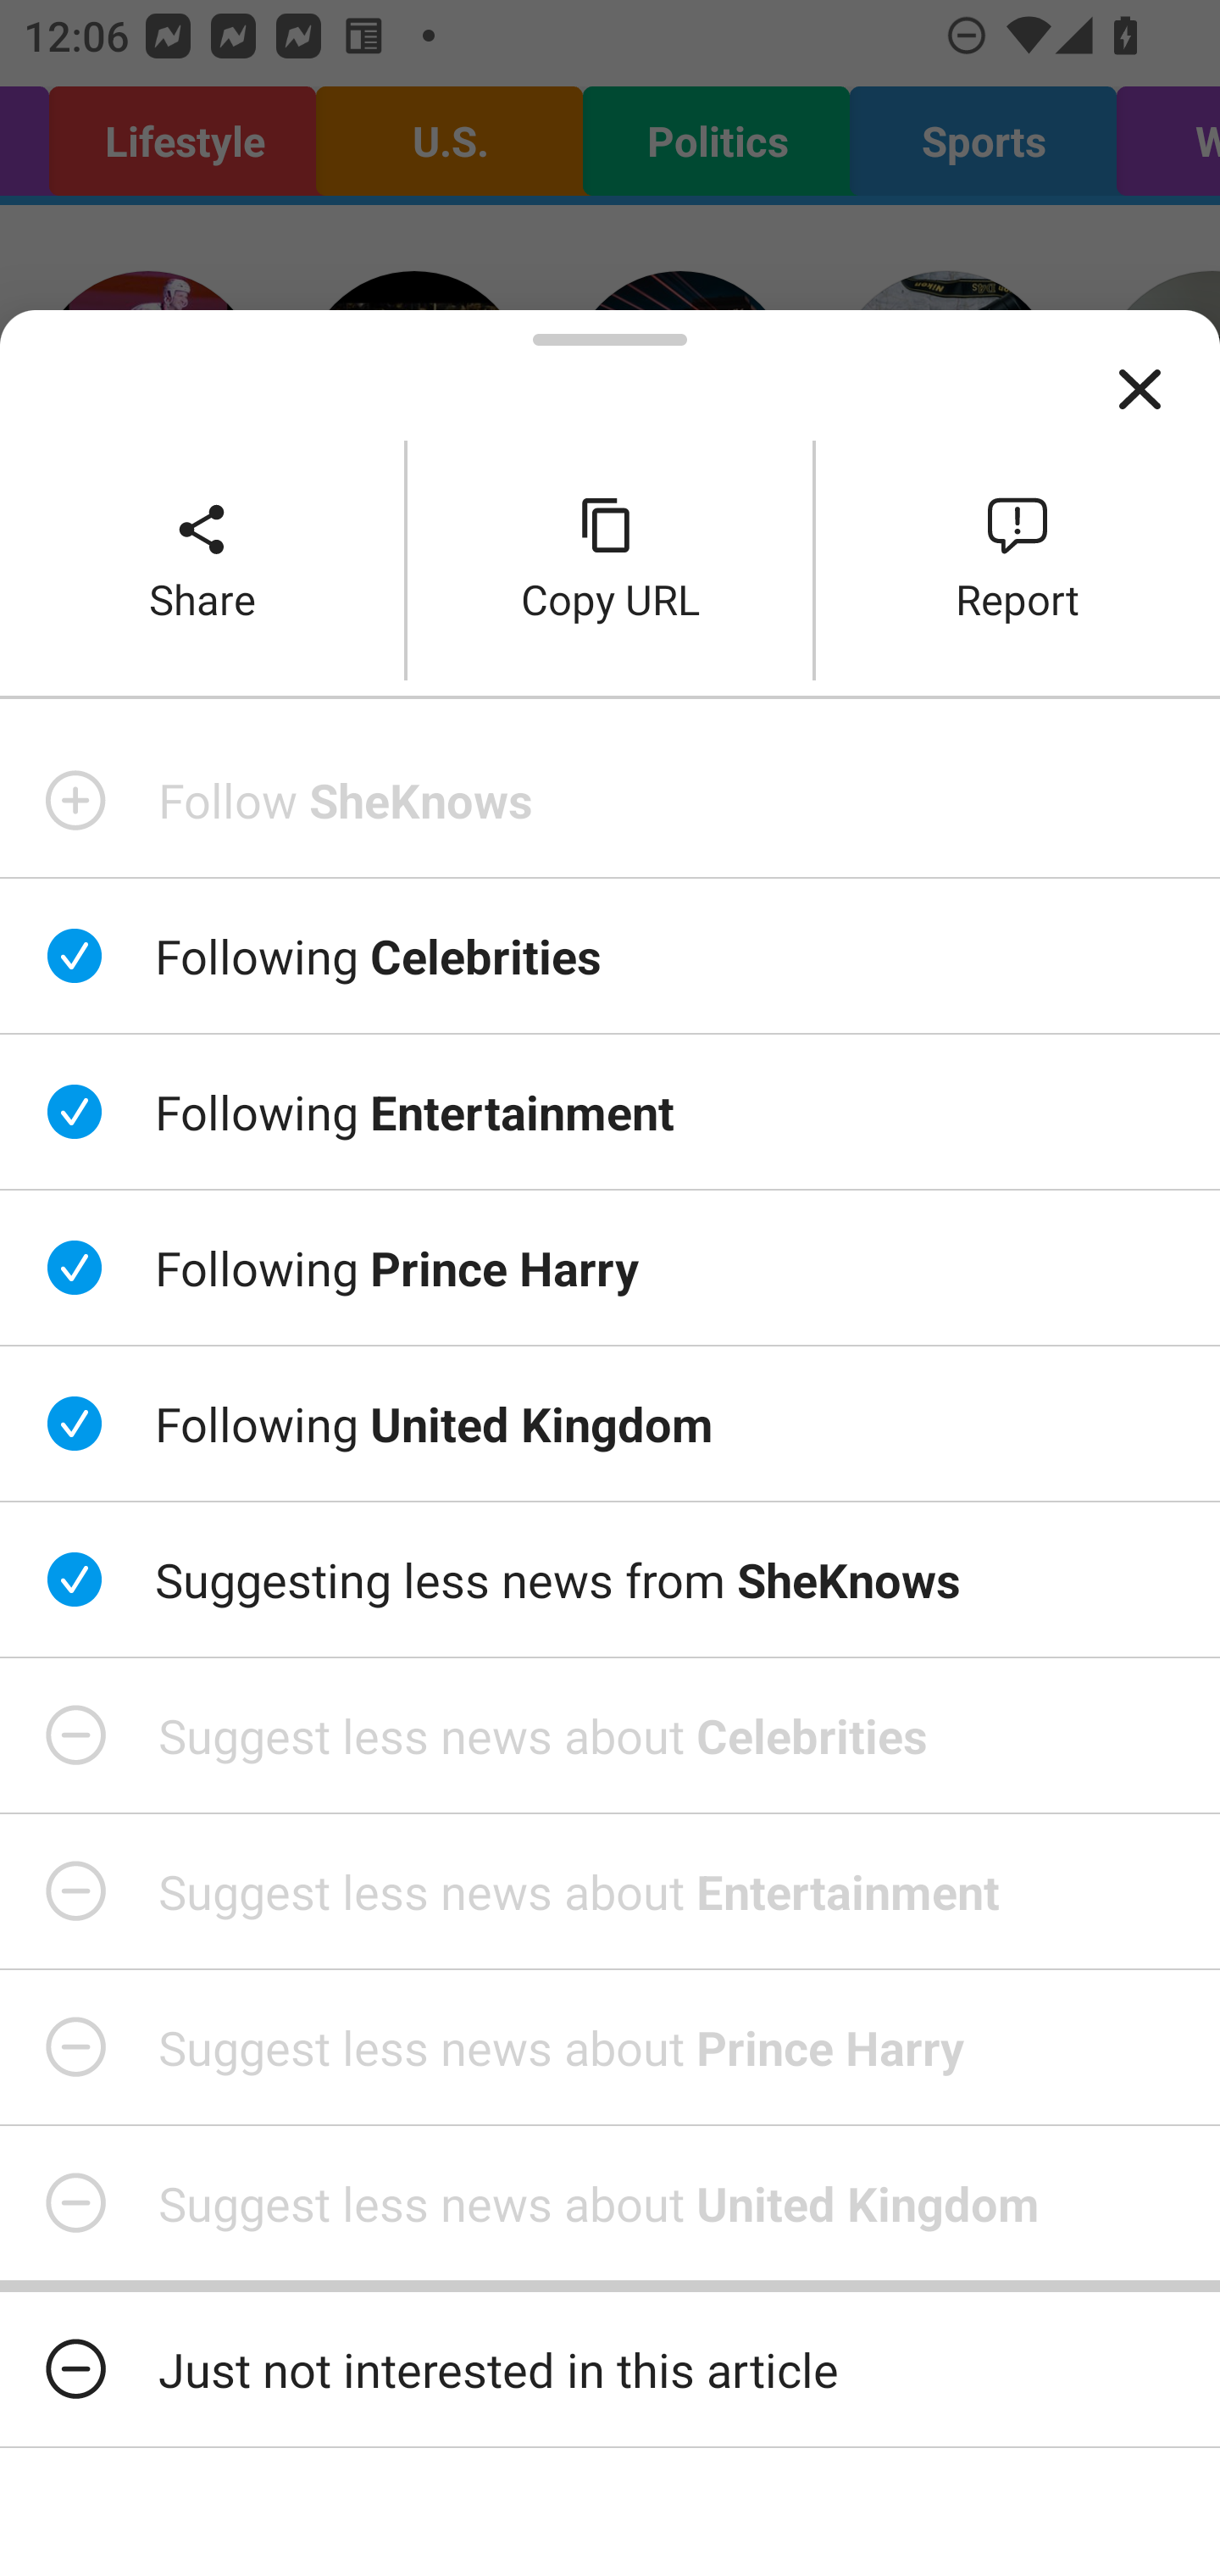 The width and height of the screenshot is (1220, 2576). What do you see at coordinates (1140, 390) in the screenshot?
I see `Close` at bounding box center [1140, 390].